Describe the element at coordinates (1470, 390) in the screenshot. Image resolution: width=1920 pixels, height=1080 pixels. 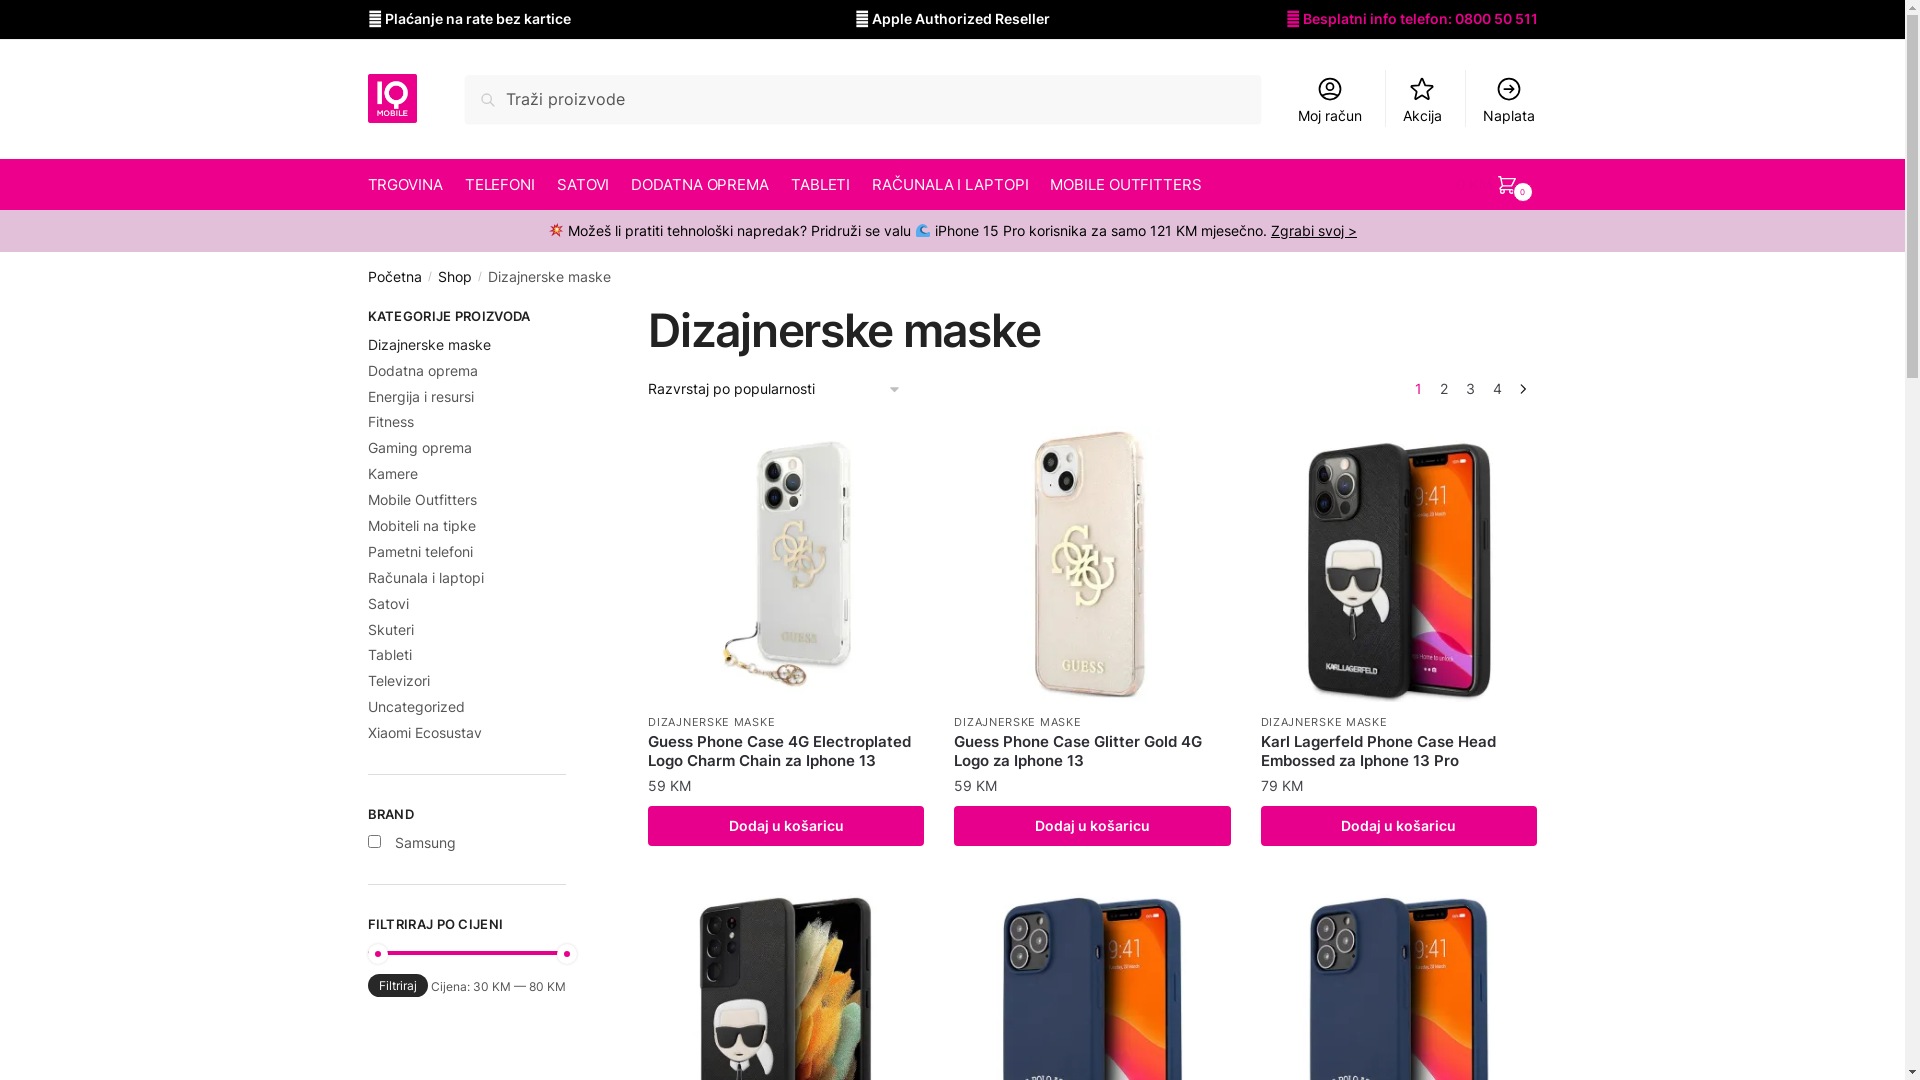
I see `3` at that location.